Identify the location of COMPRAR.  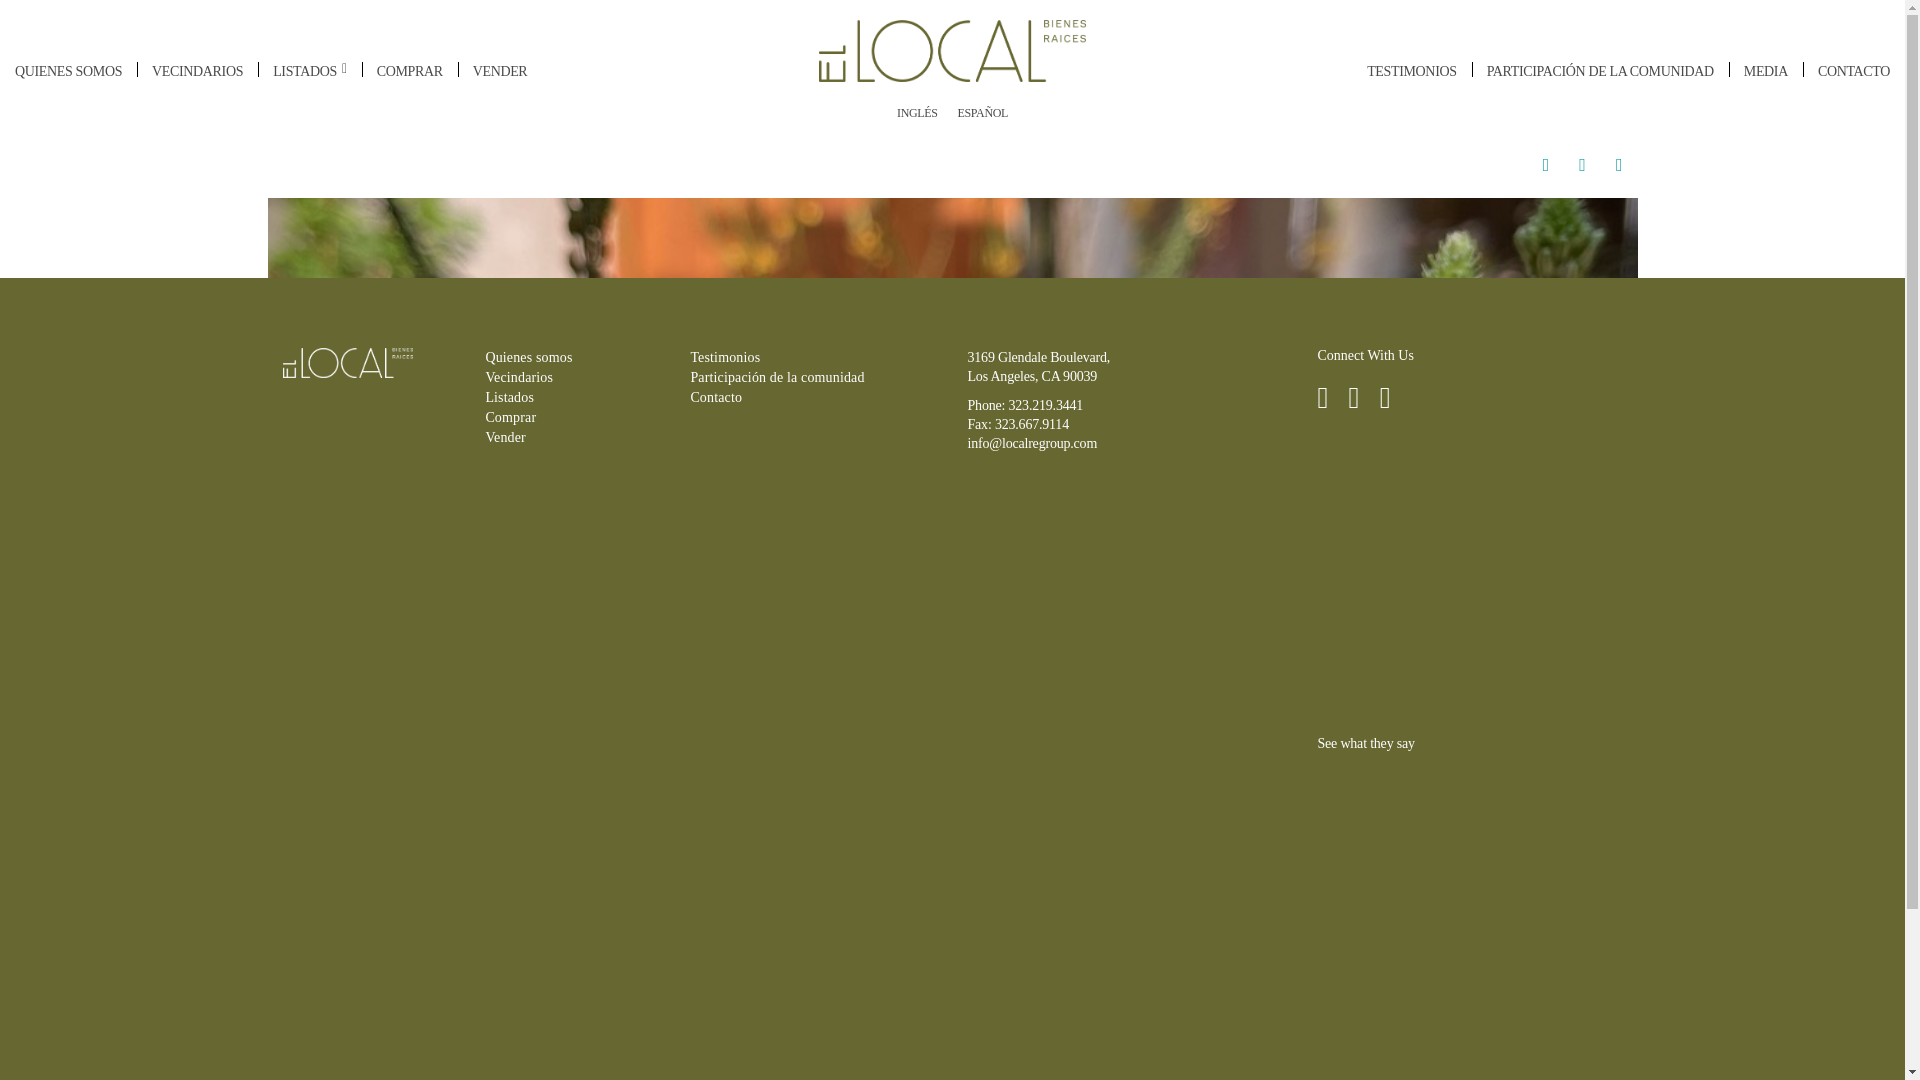
(410, 72).